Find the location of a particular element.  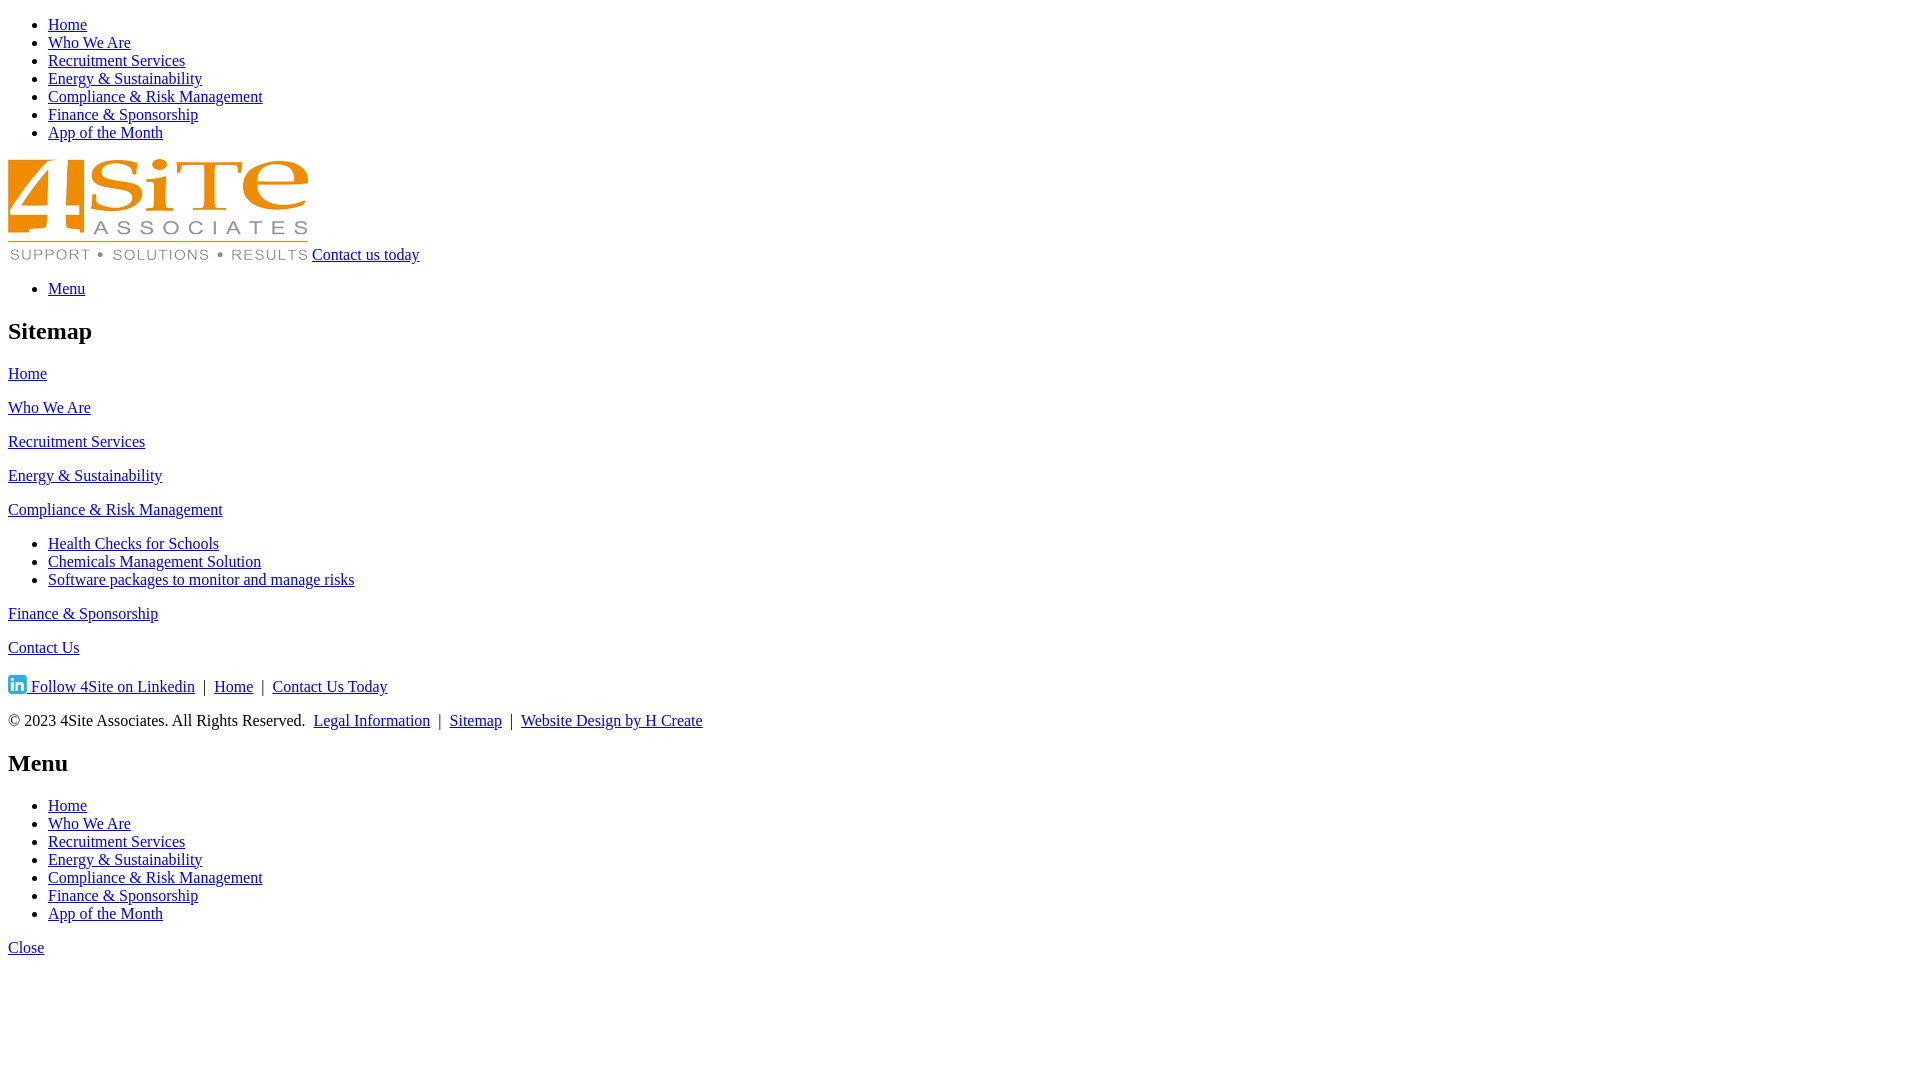

Energy & Sustainability is located at coordinates (125, 78).